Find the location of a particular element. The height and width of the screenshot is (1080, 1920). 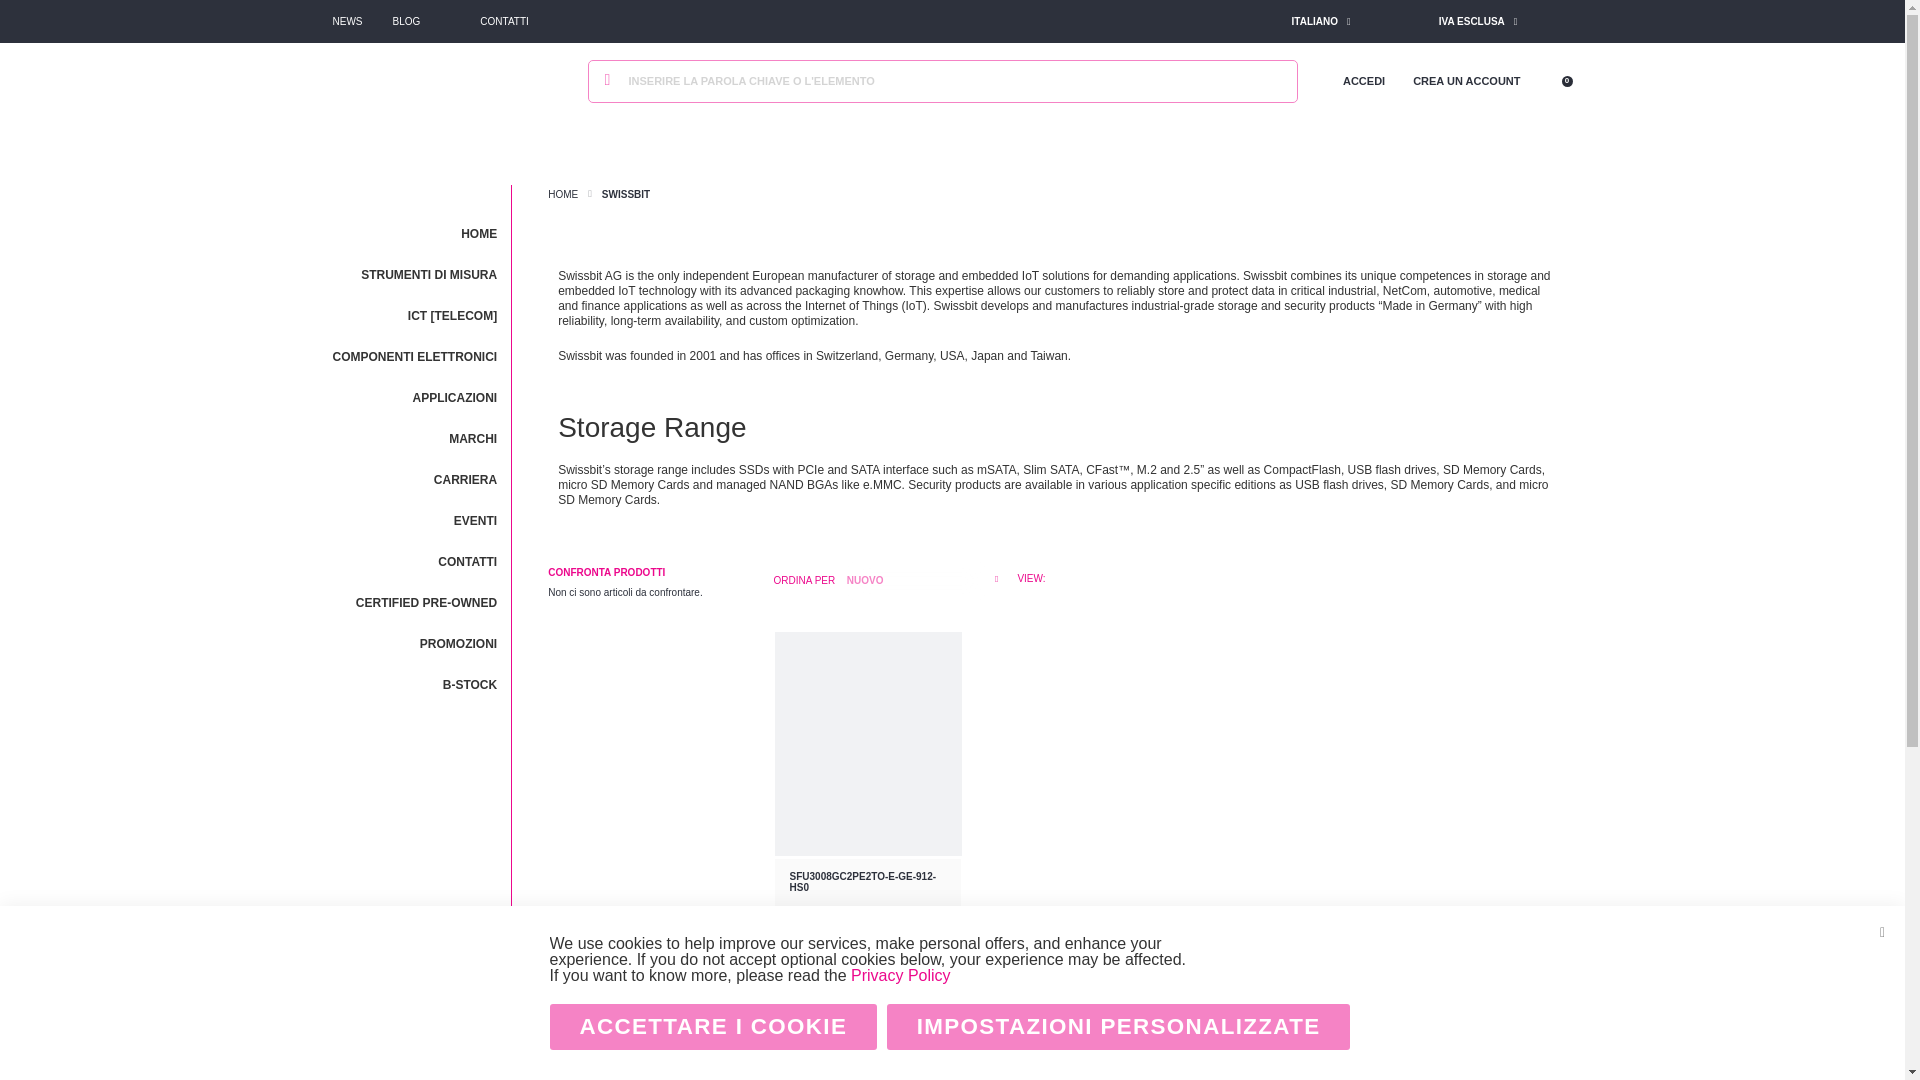

Vai alla Home Page is located at coordinates (562, 194).